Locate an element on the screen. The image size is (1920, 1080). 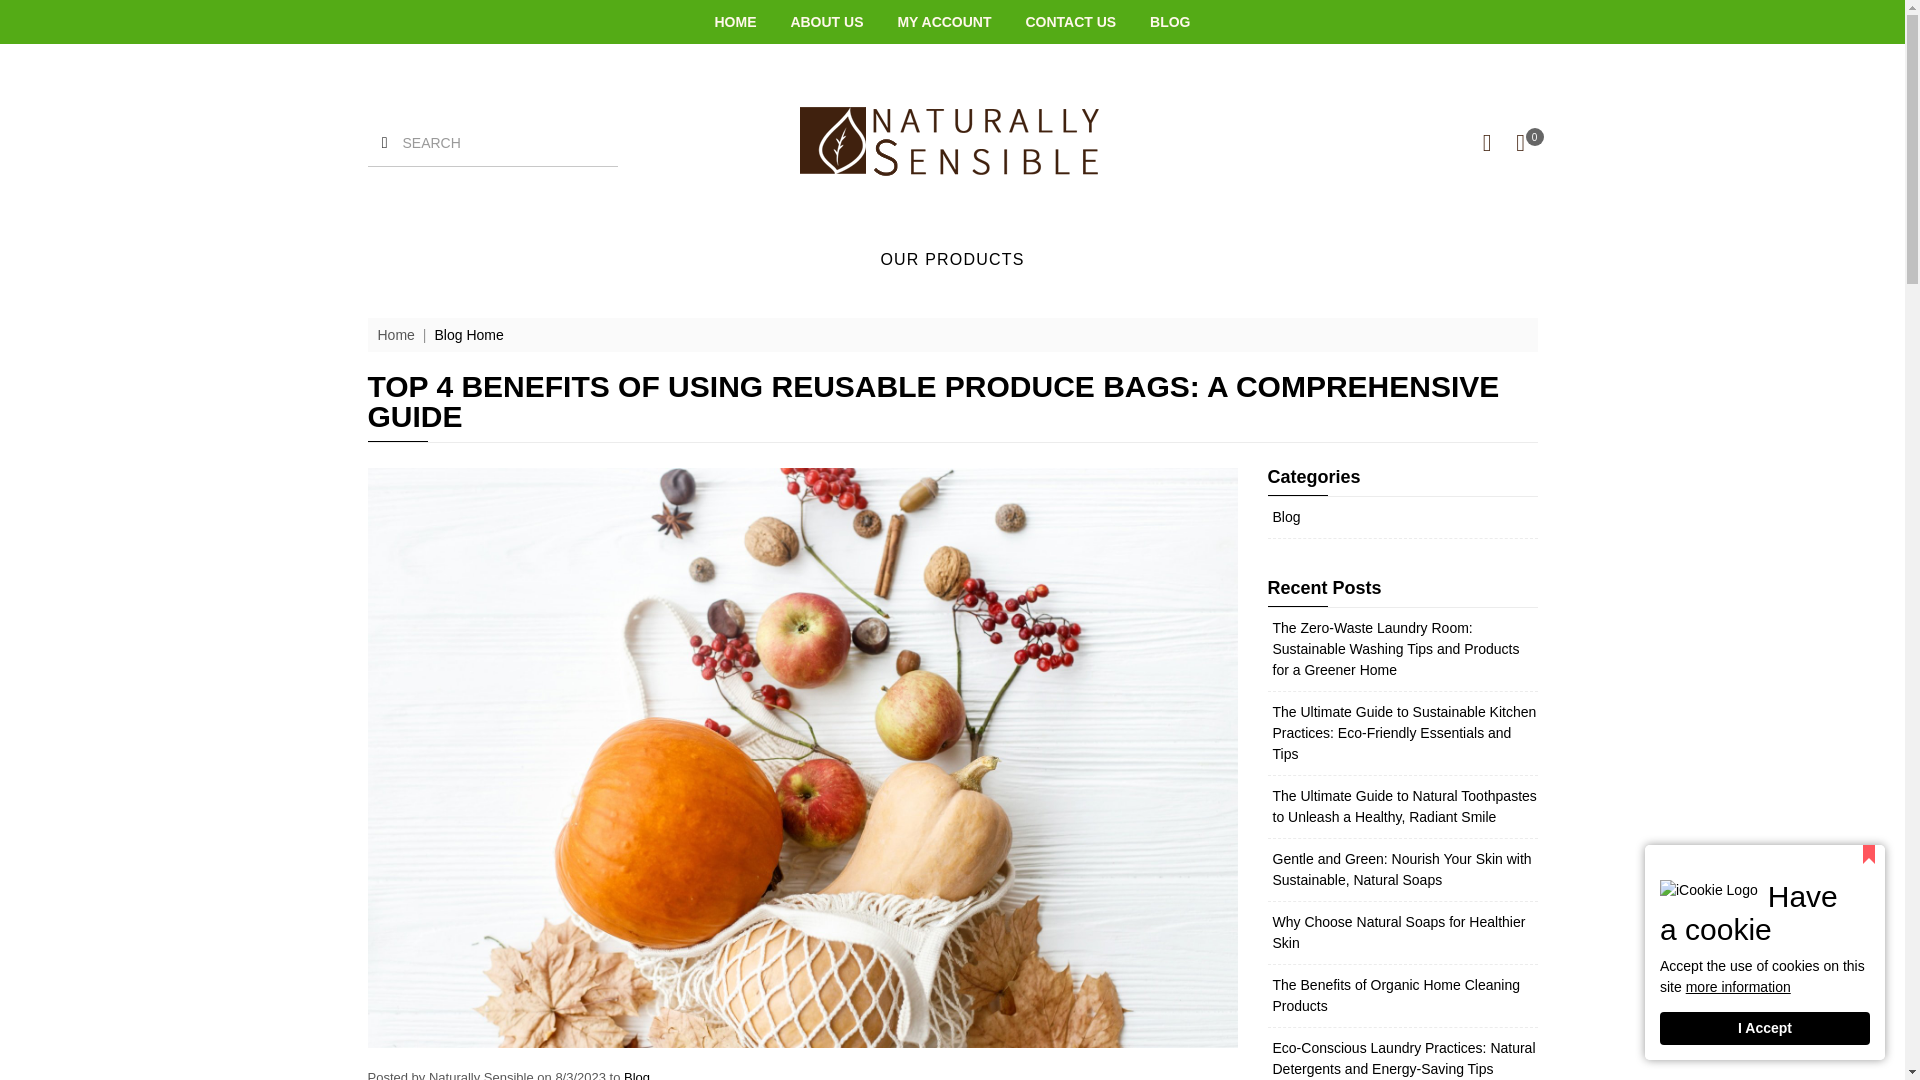
Blog is located at coordinates (1285, 516).